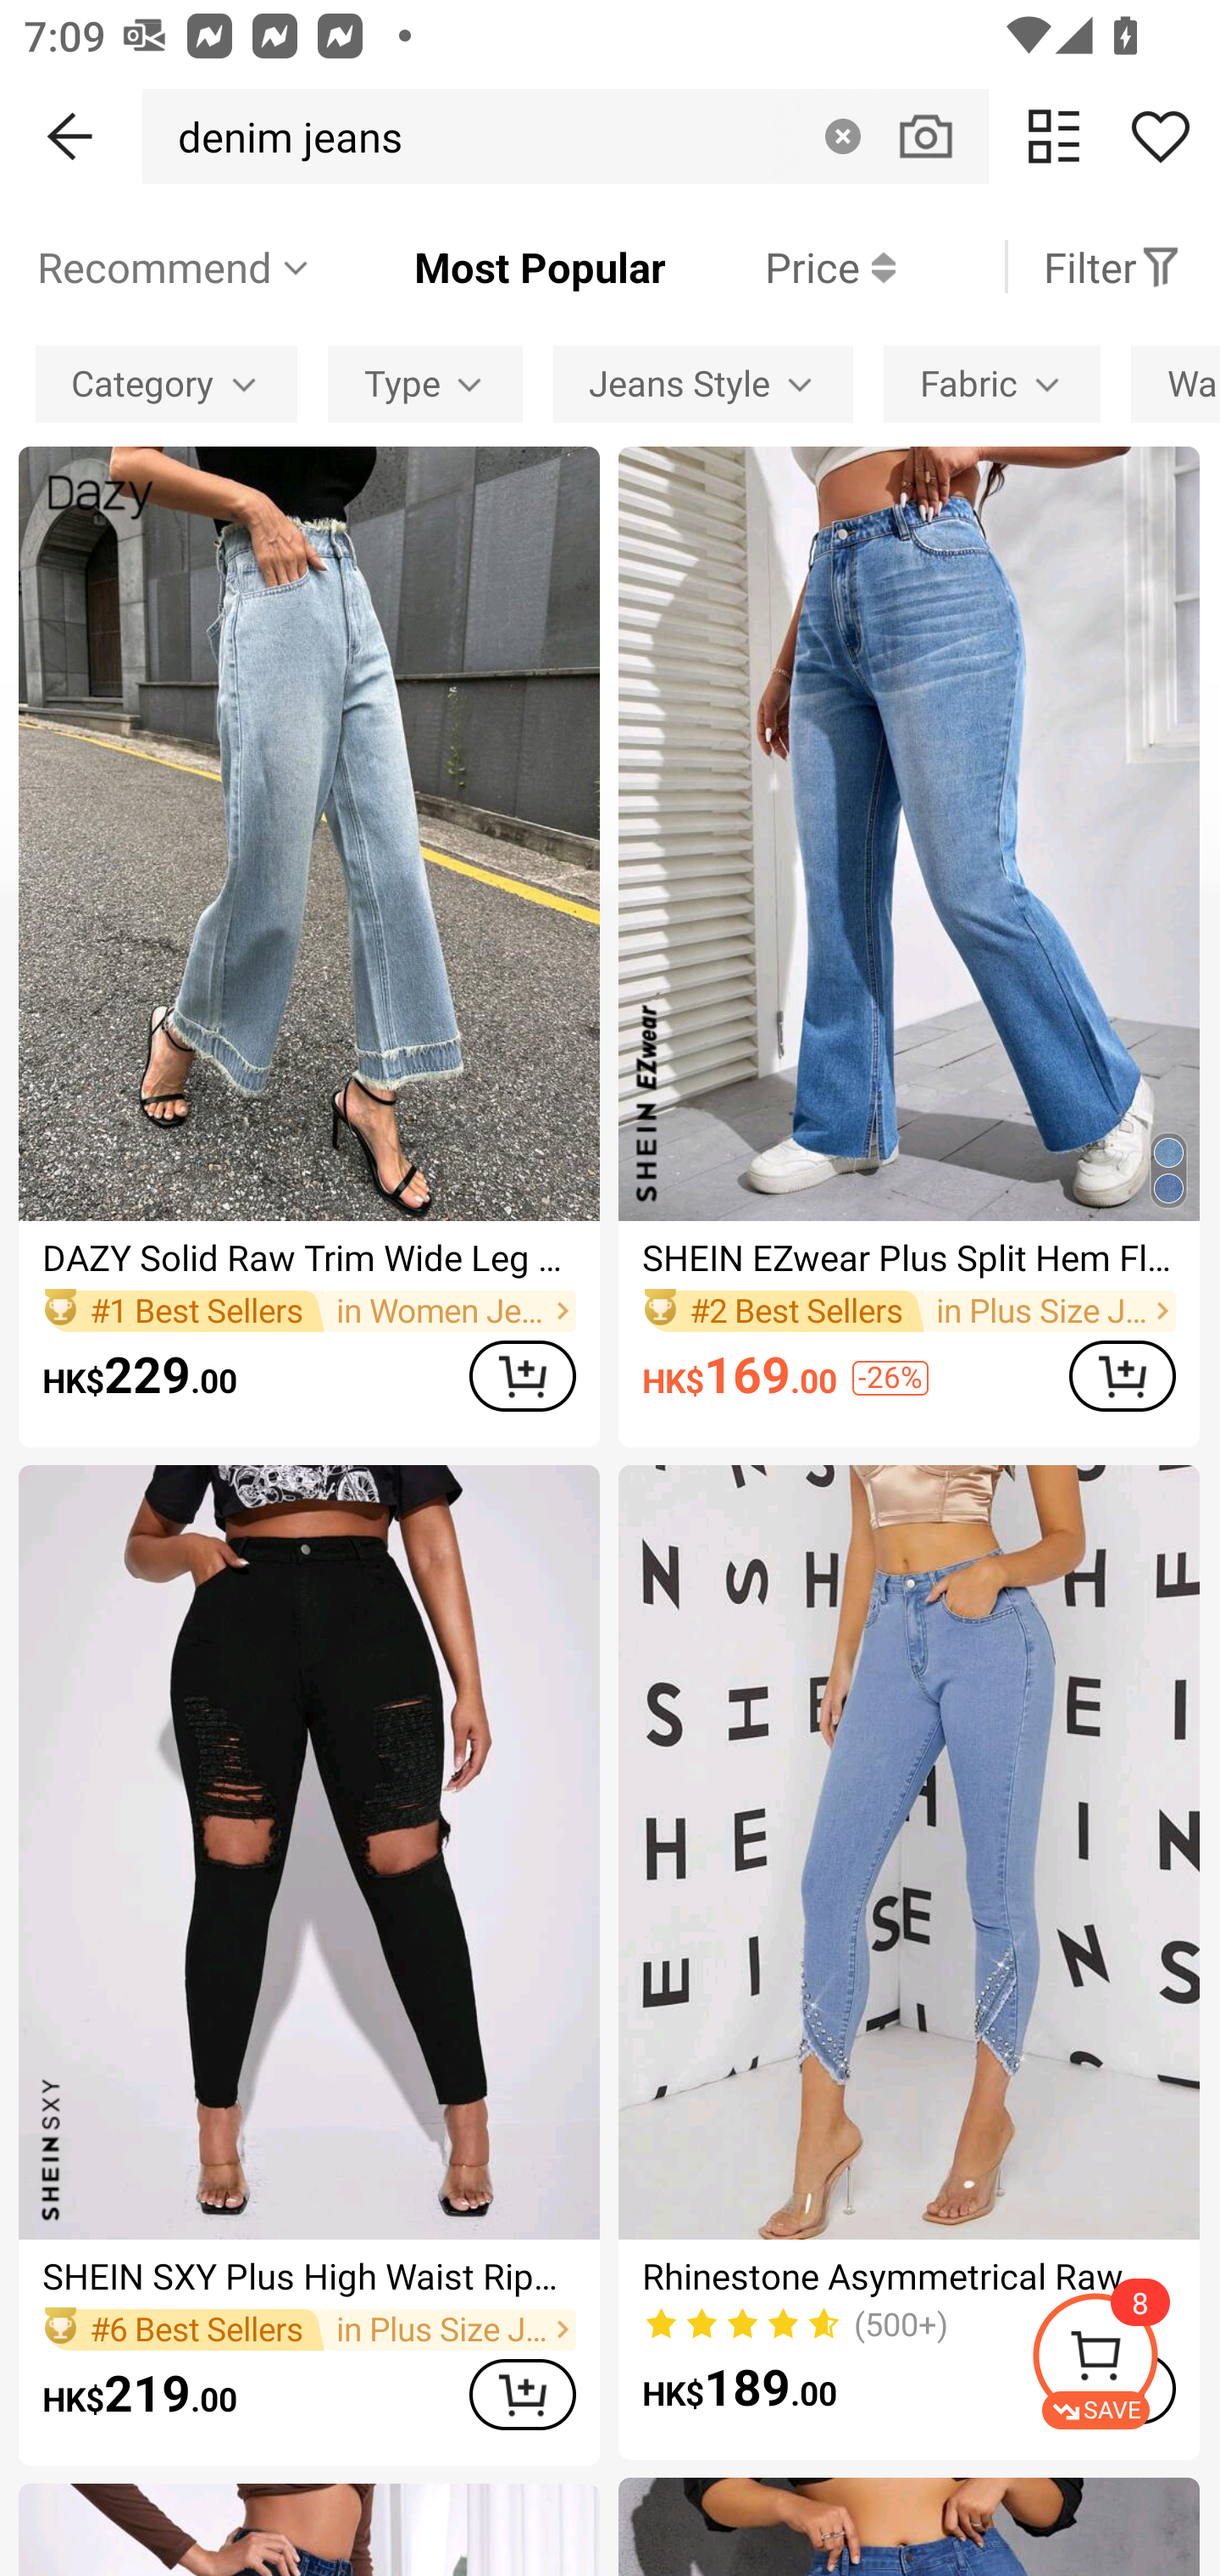  What do you see at coordinates (281, 136) in the screenshot?
I see `denim jeans` at bounding box center [281, 136].